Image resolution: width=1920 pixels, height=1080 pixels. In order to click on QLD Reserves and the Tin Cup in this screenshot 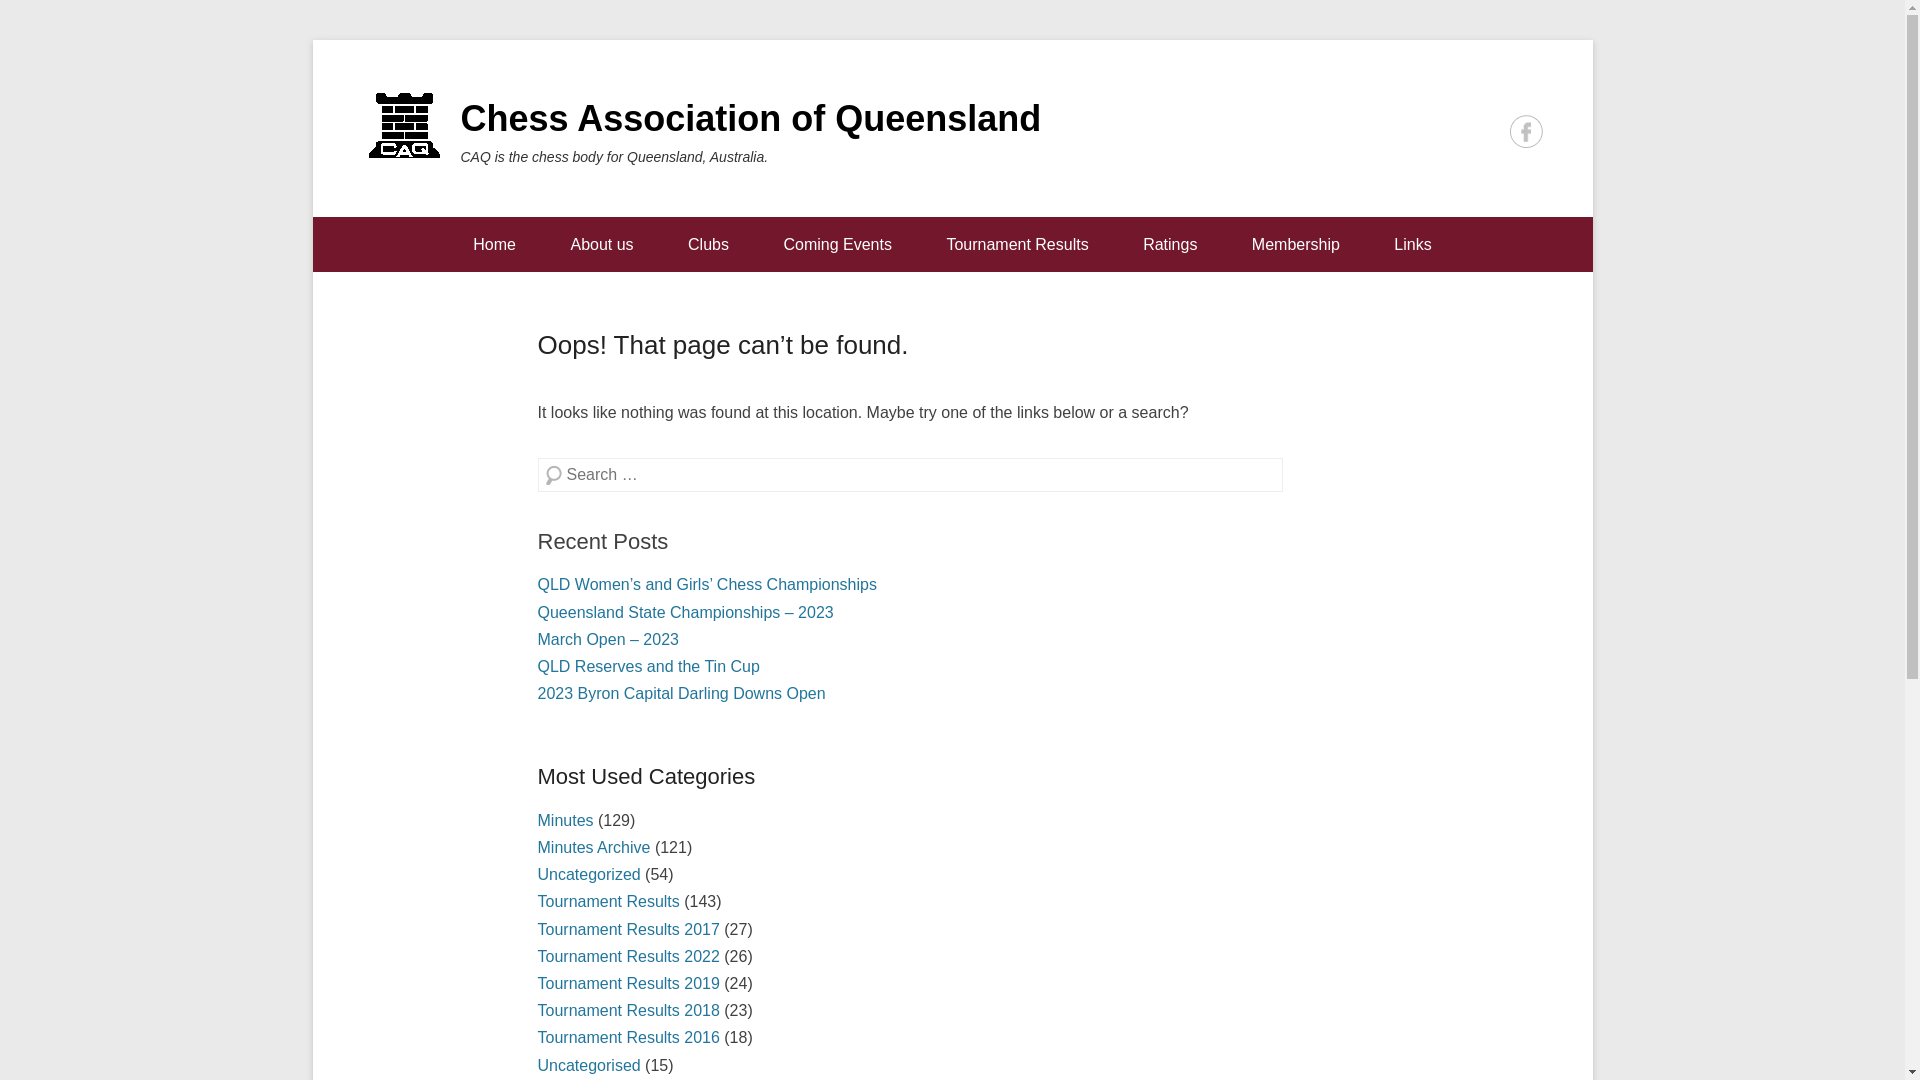, I will do `click(649, 666)`.